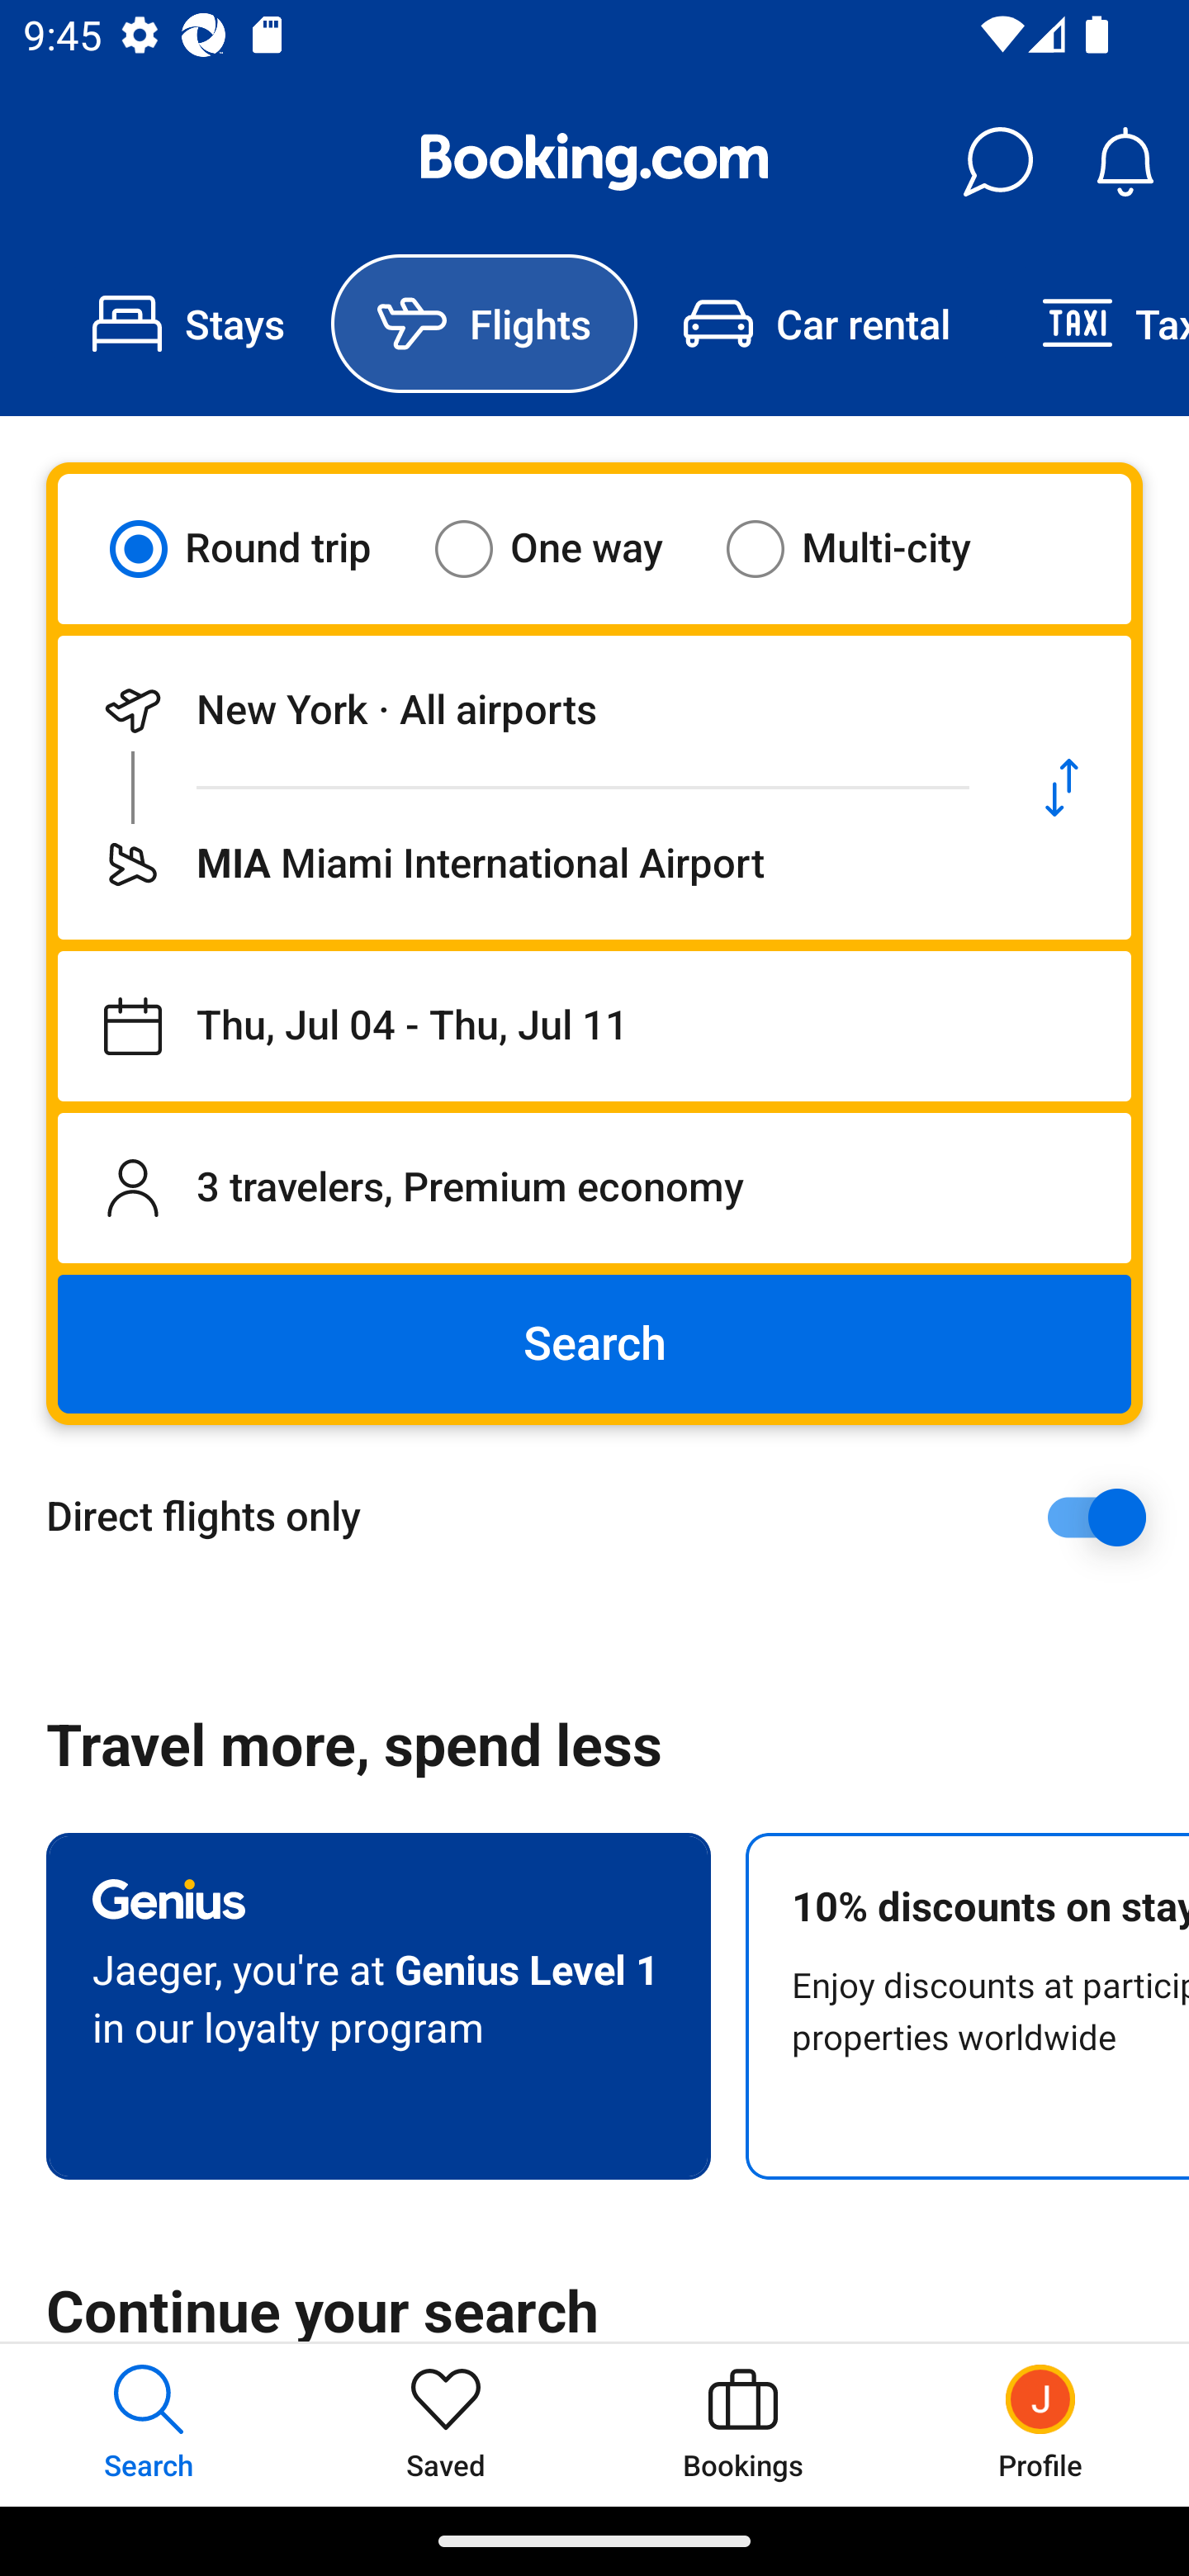  I want to click on Saved, so click(446, 2424).